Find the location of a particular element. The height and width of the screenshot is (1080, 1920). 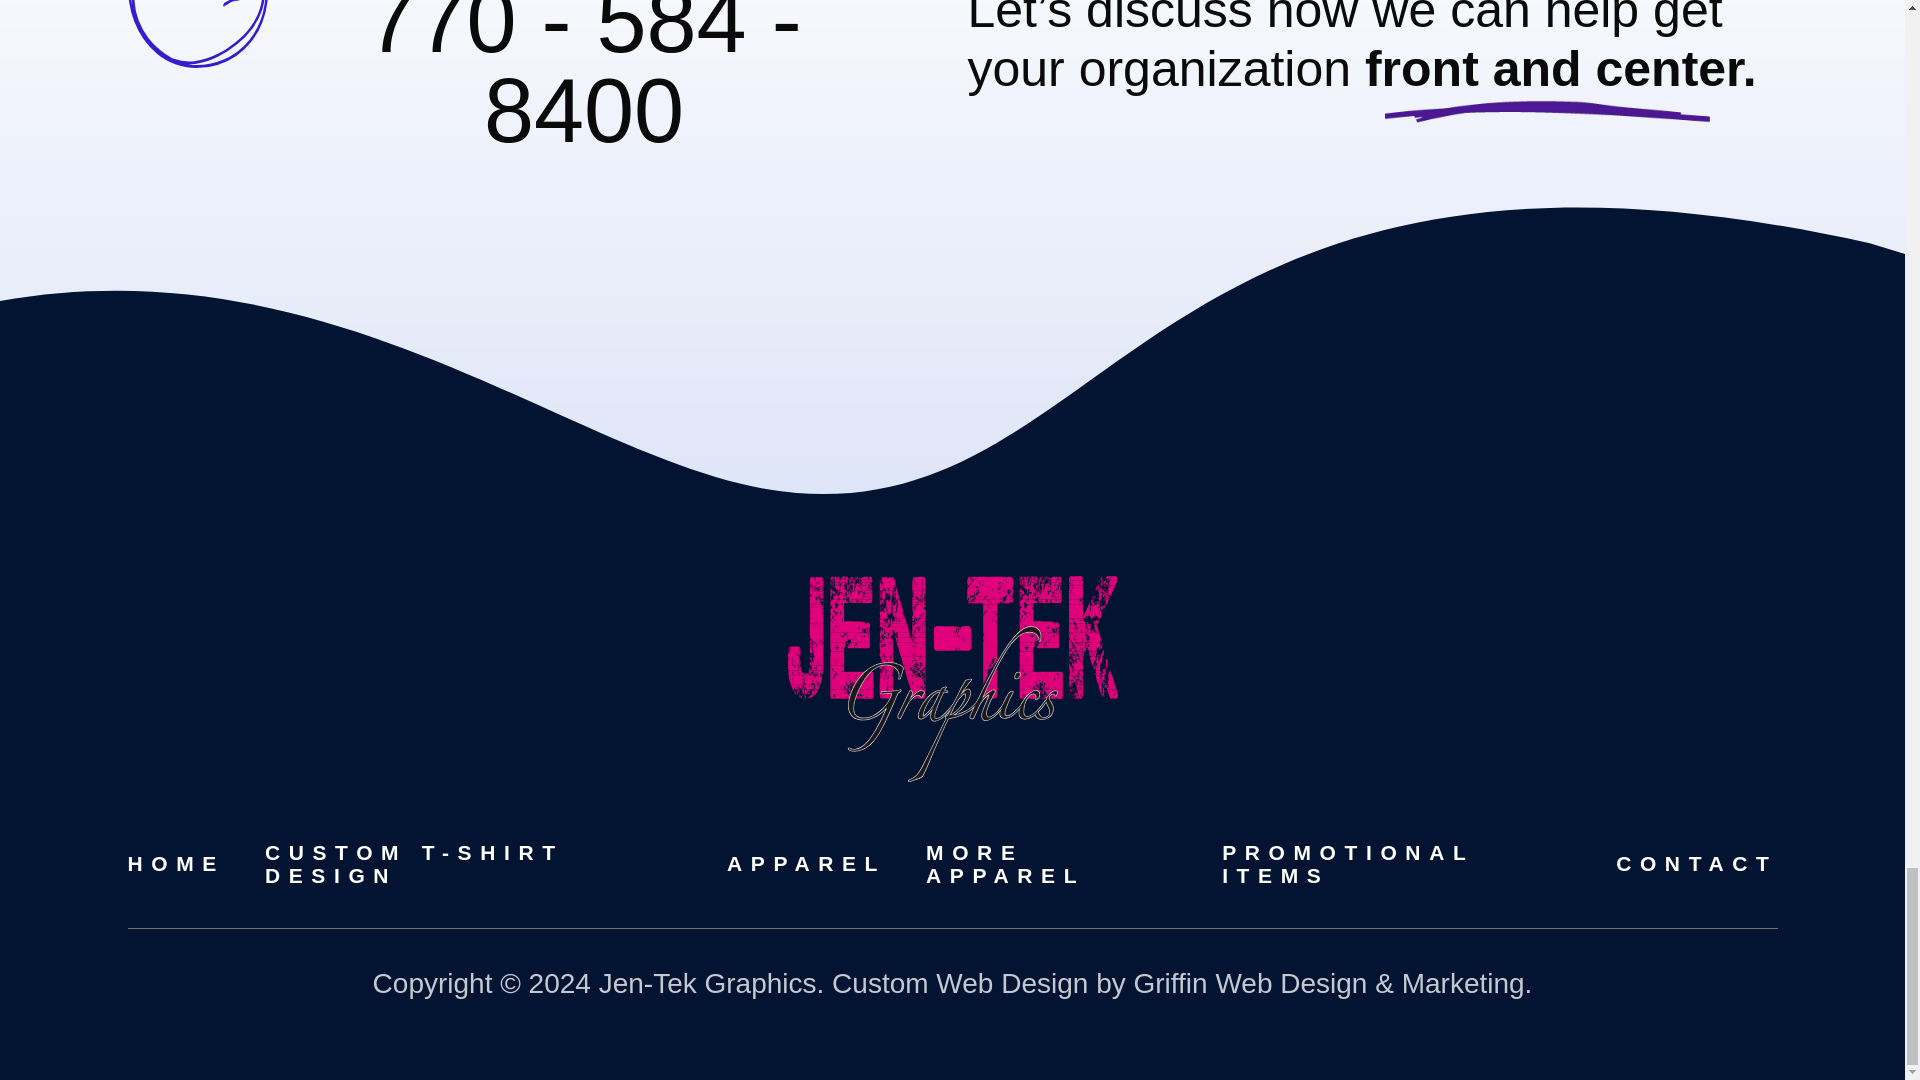

CUSTOM T-SHIRT DESIGN is located at coordinates (414, 864).